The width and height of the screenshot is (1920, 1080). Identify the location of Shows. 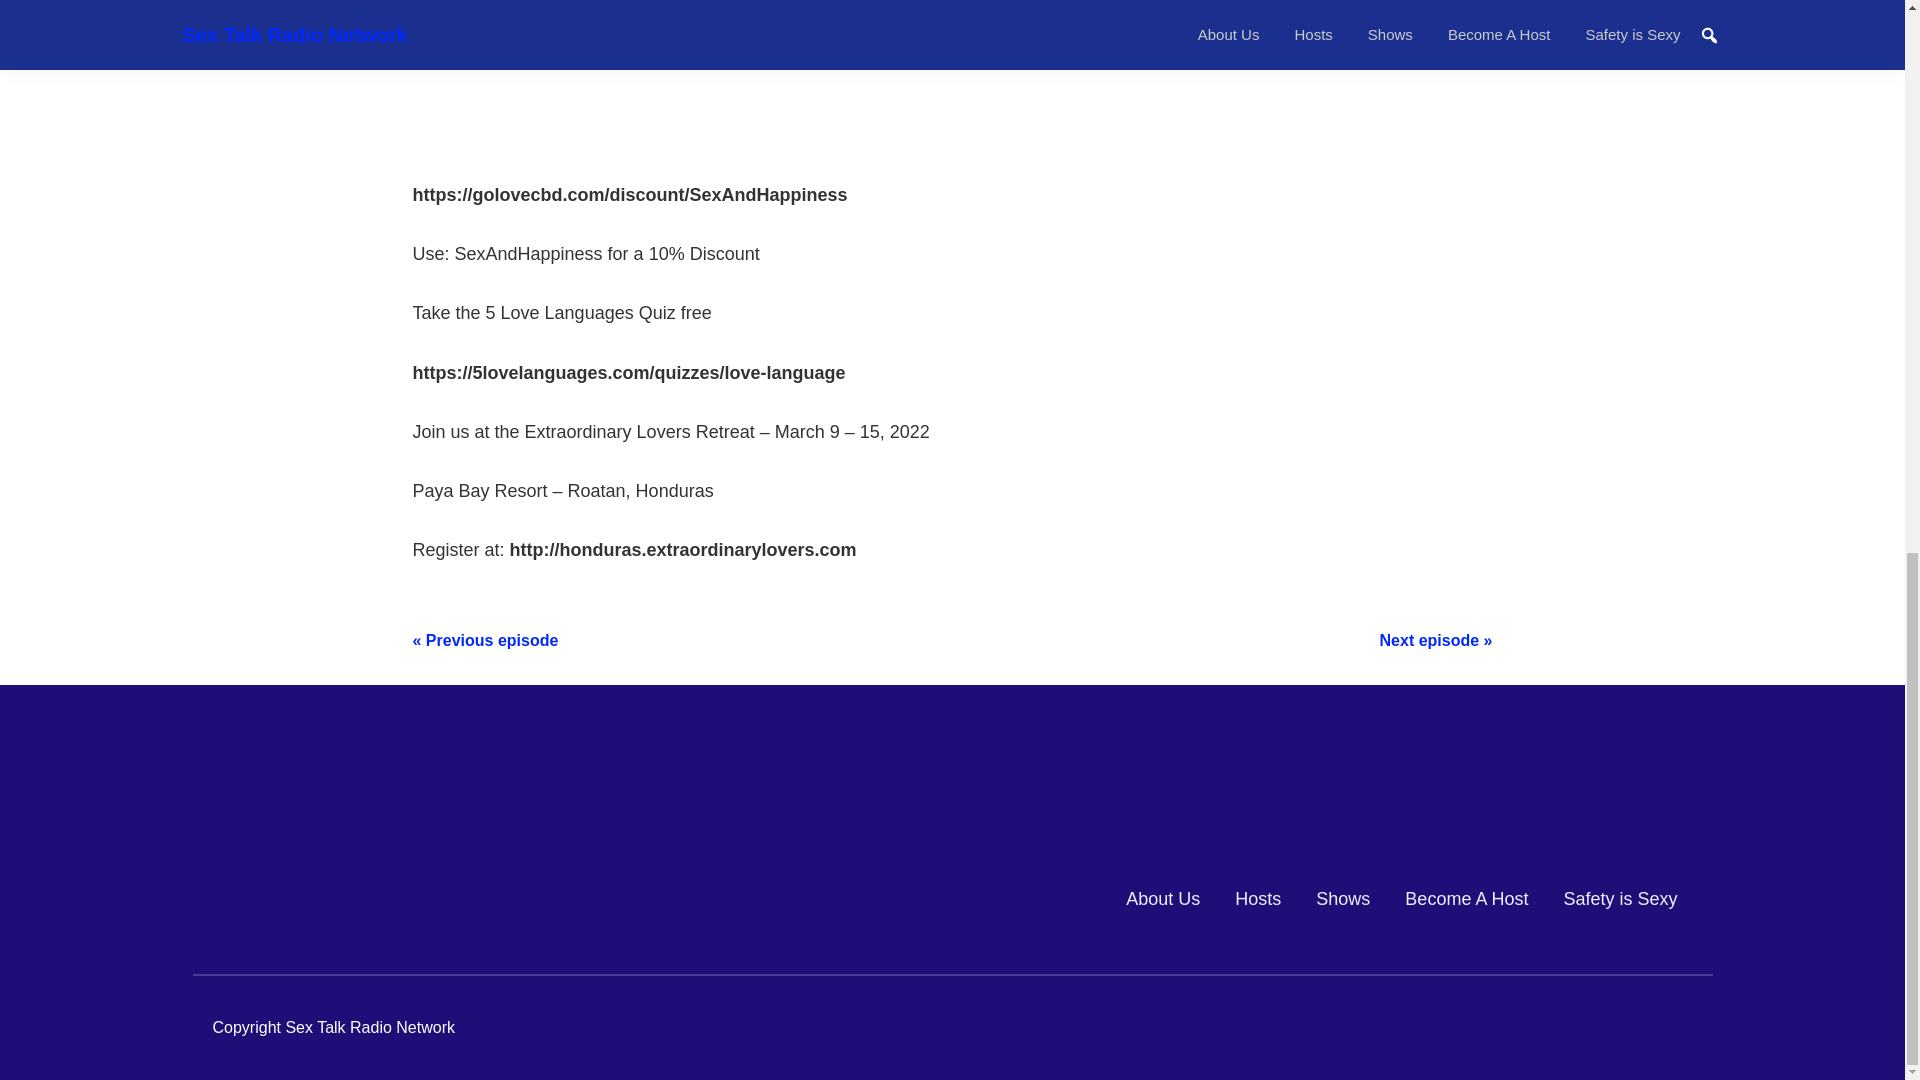
(1342, 898).